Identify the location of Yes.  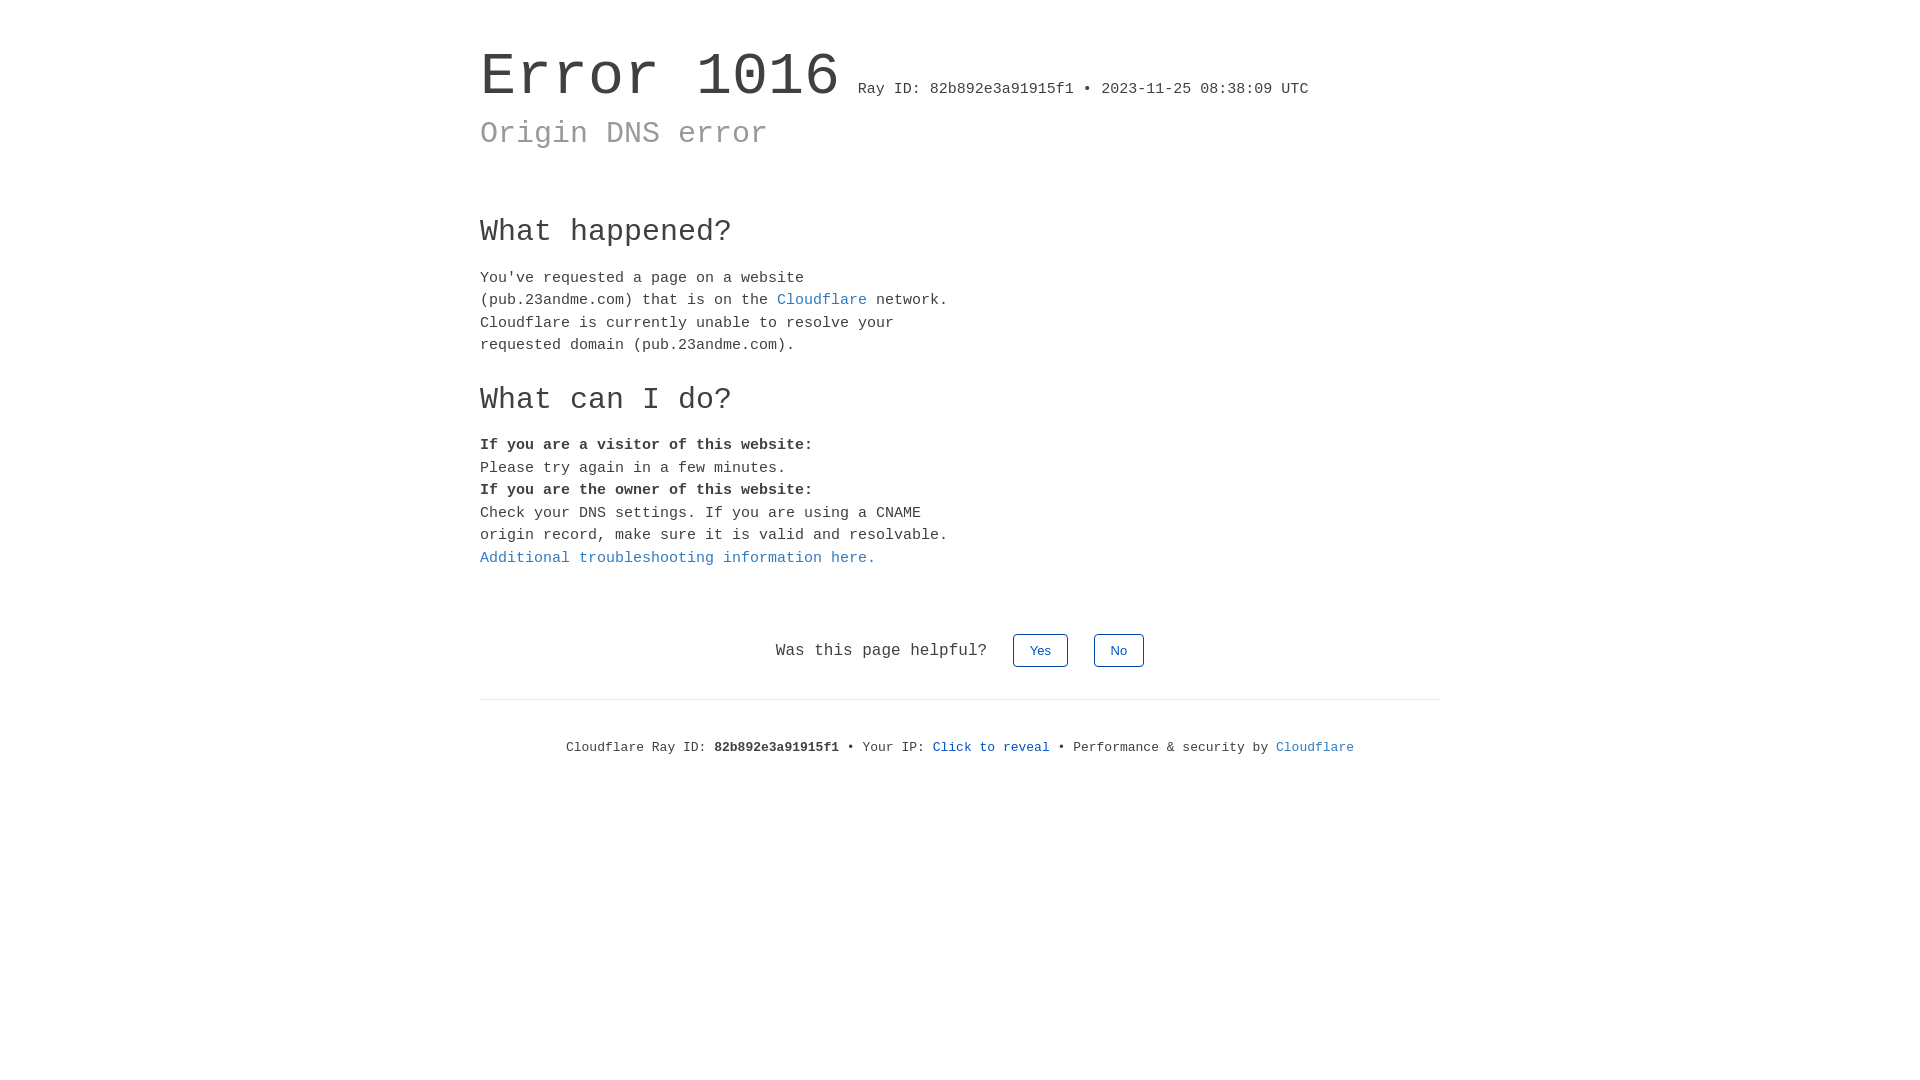
(1040, 650).